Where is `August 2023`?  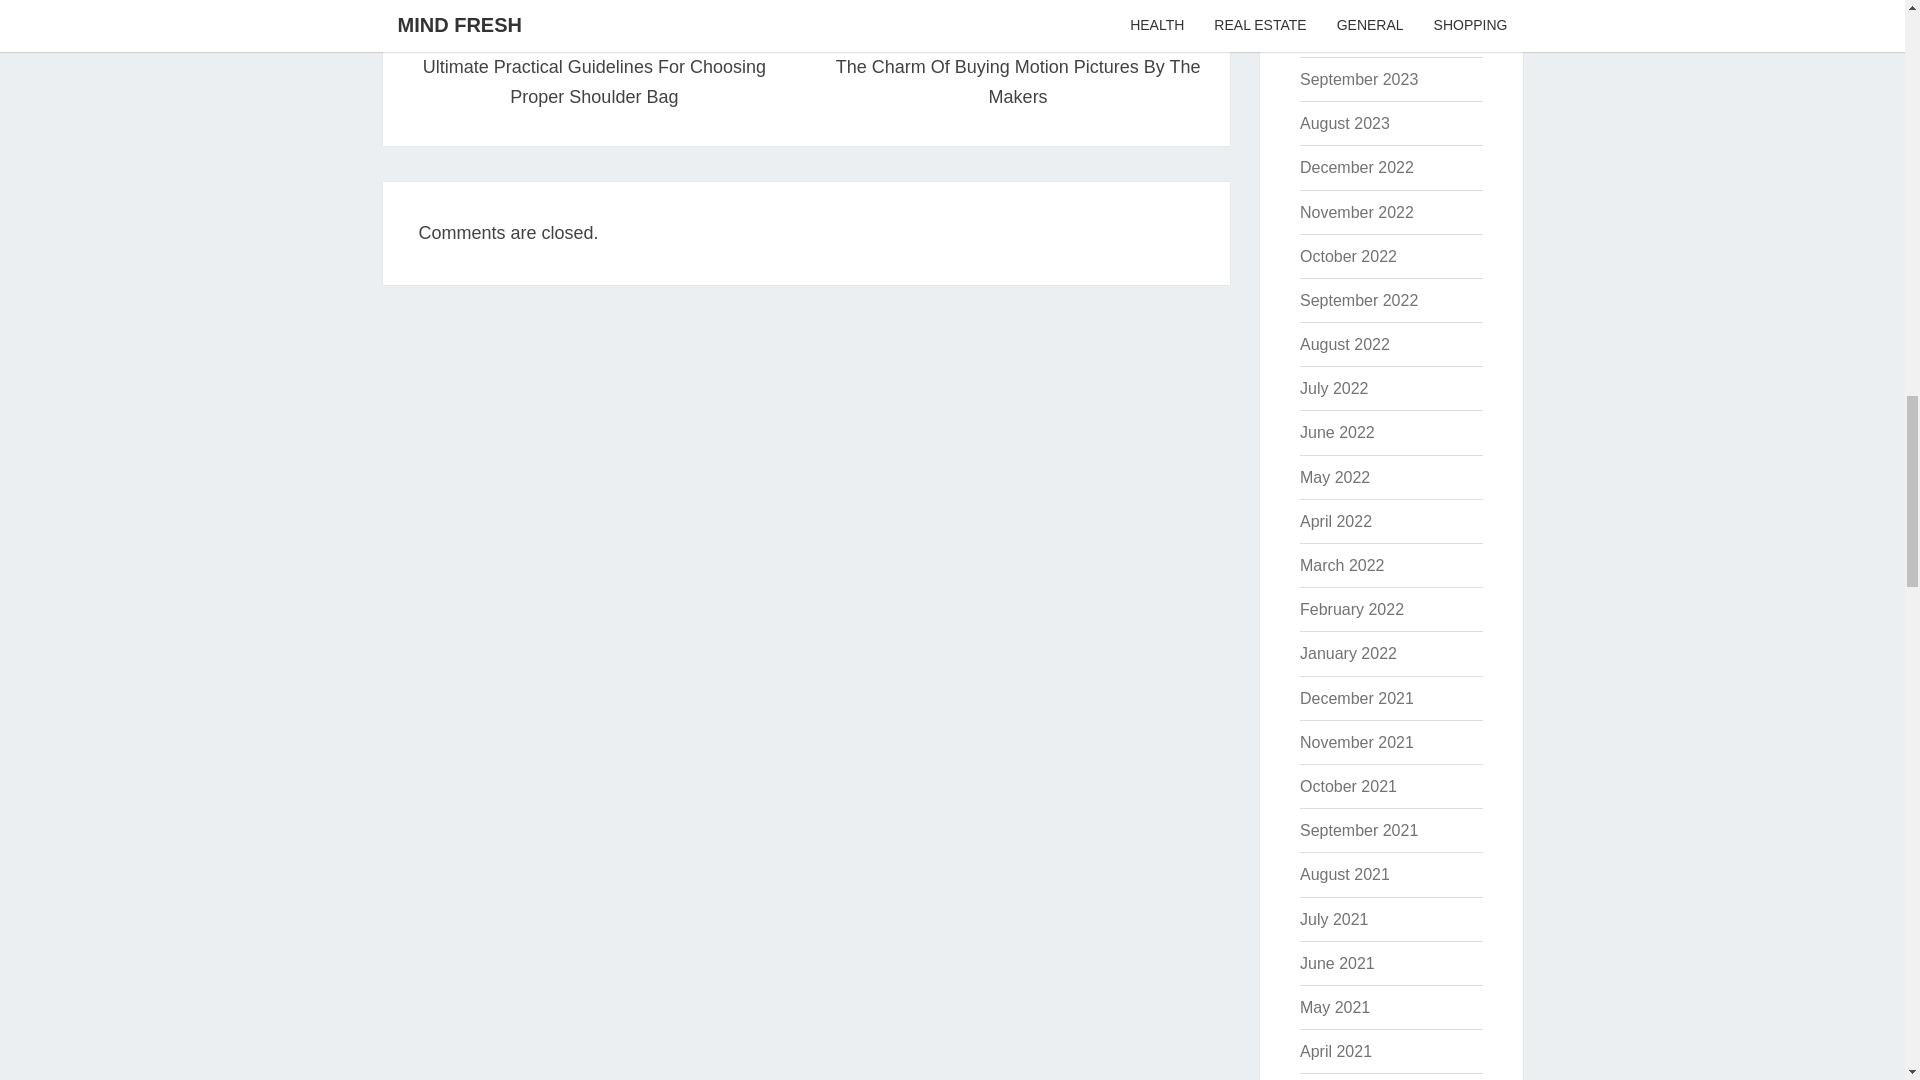 August 2023 is located at coordinates (1344, 122).